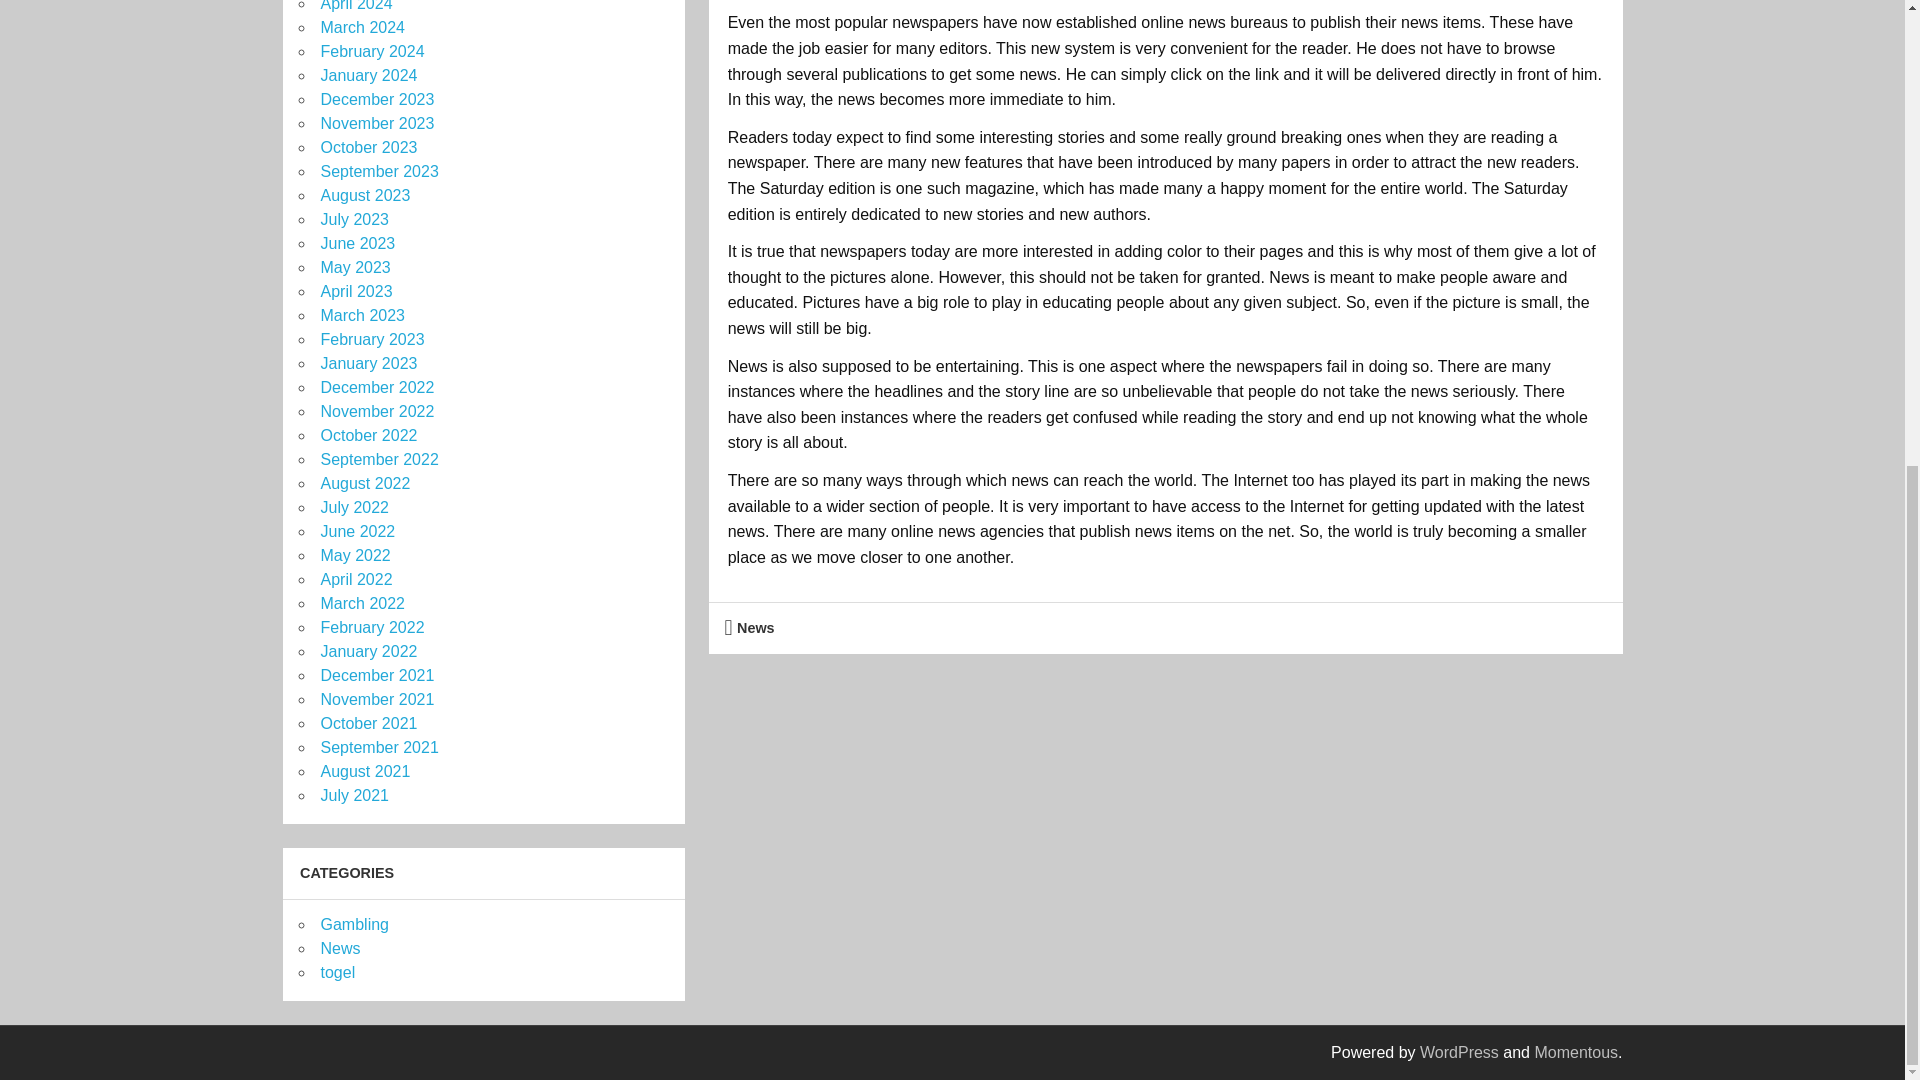 This screenshot has width=1920, height=1080. Describe the element at coordinates (372, 52) in the screenshot. I see `February 2024` at that location.